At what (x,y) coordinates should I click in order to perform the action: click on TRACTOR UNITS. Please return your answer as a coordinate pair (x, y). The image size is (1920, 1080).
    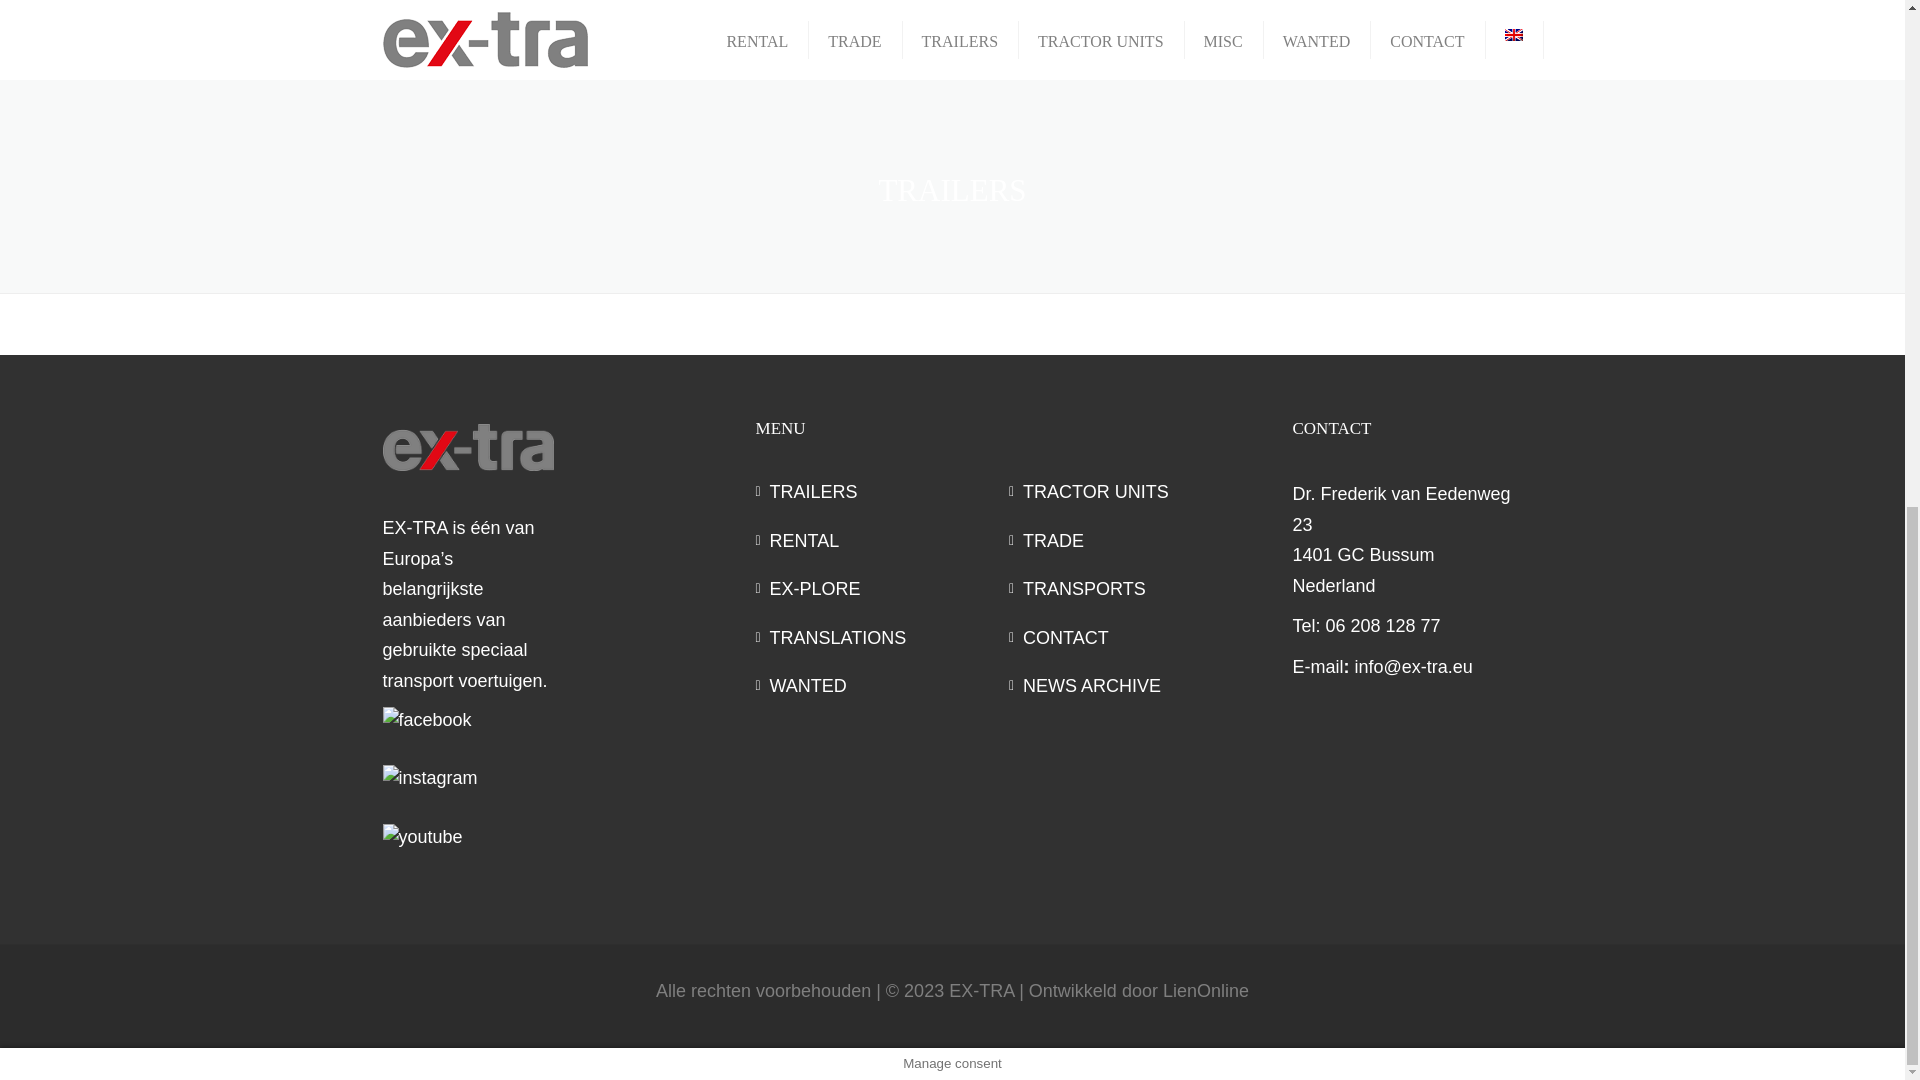
    Looking at the image, I should click on (1135, 492).